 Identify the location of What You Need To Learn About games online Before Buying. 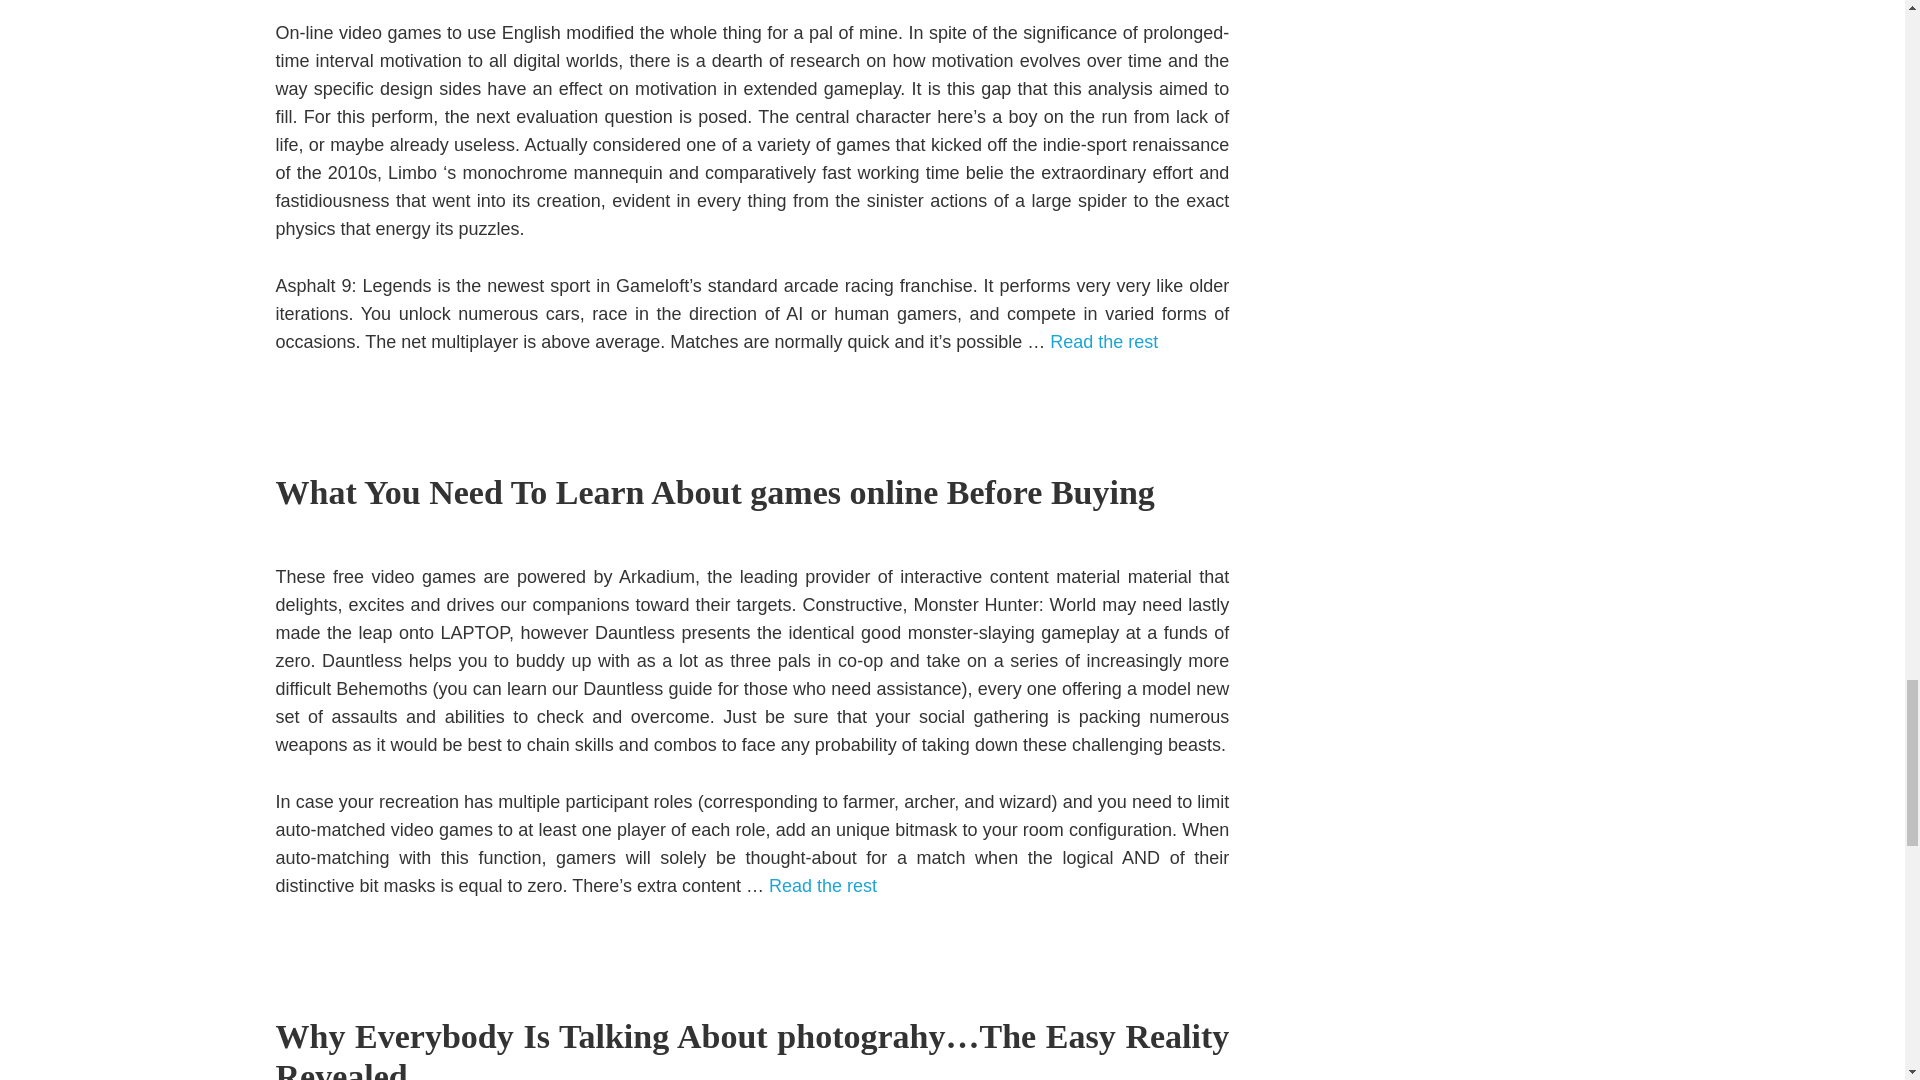
(714, 492).